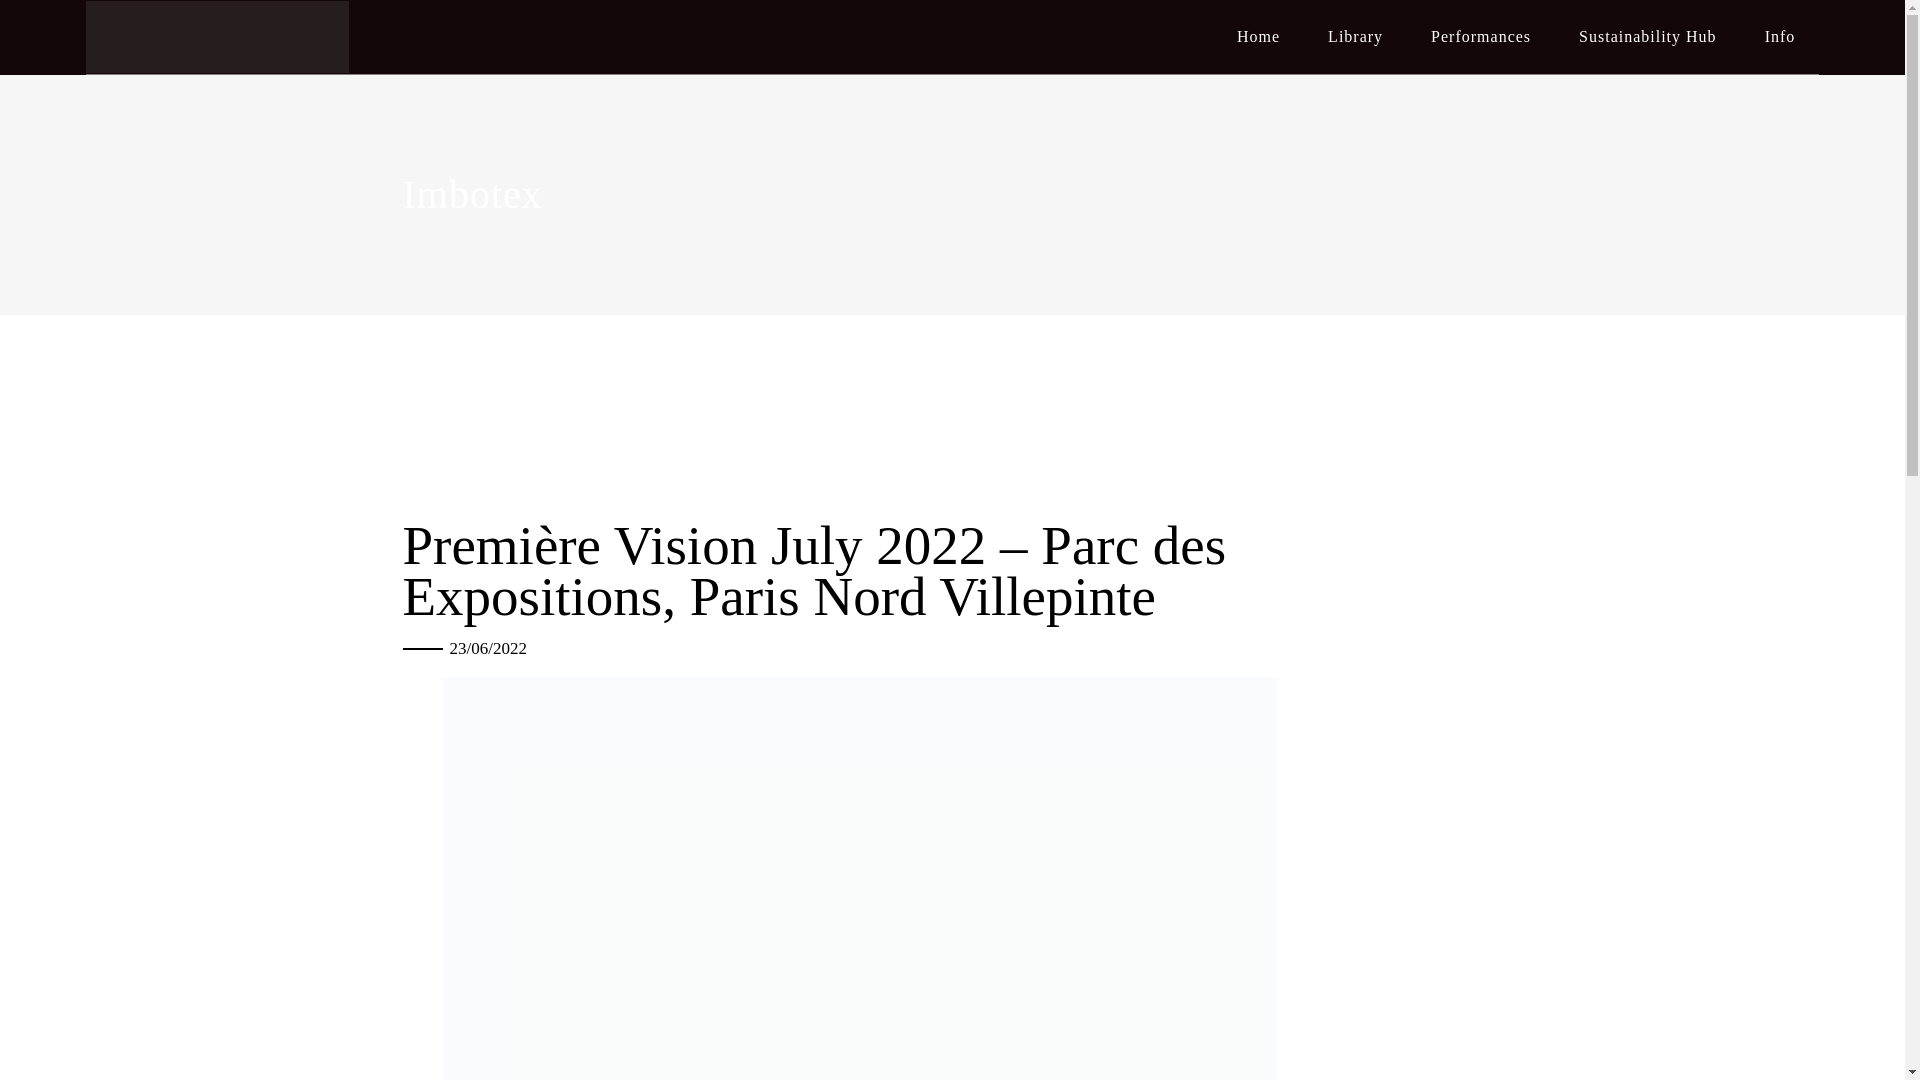  Describe the element at coordinates (1780, 37) in the screenshot. I see `Info` at that location.